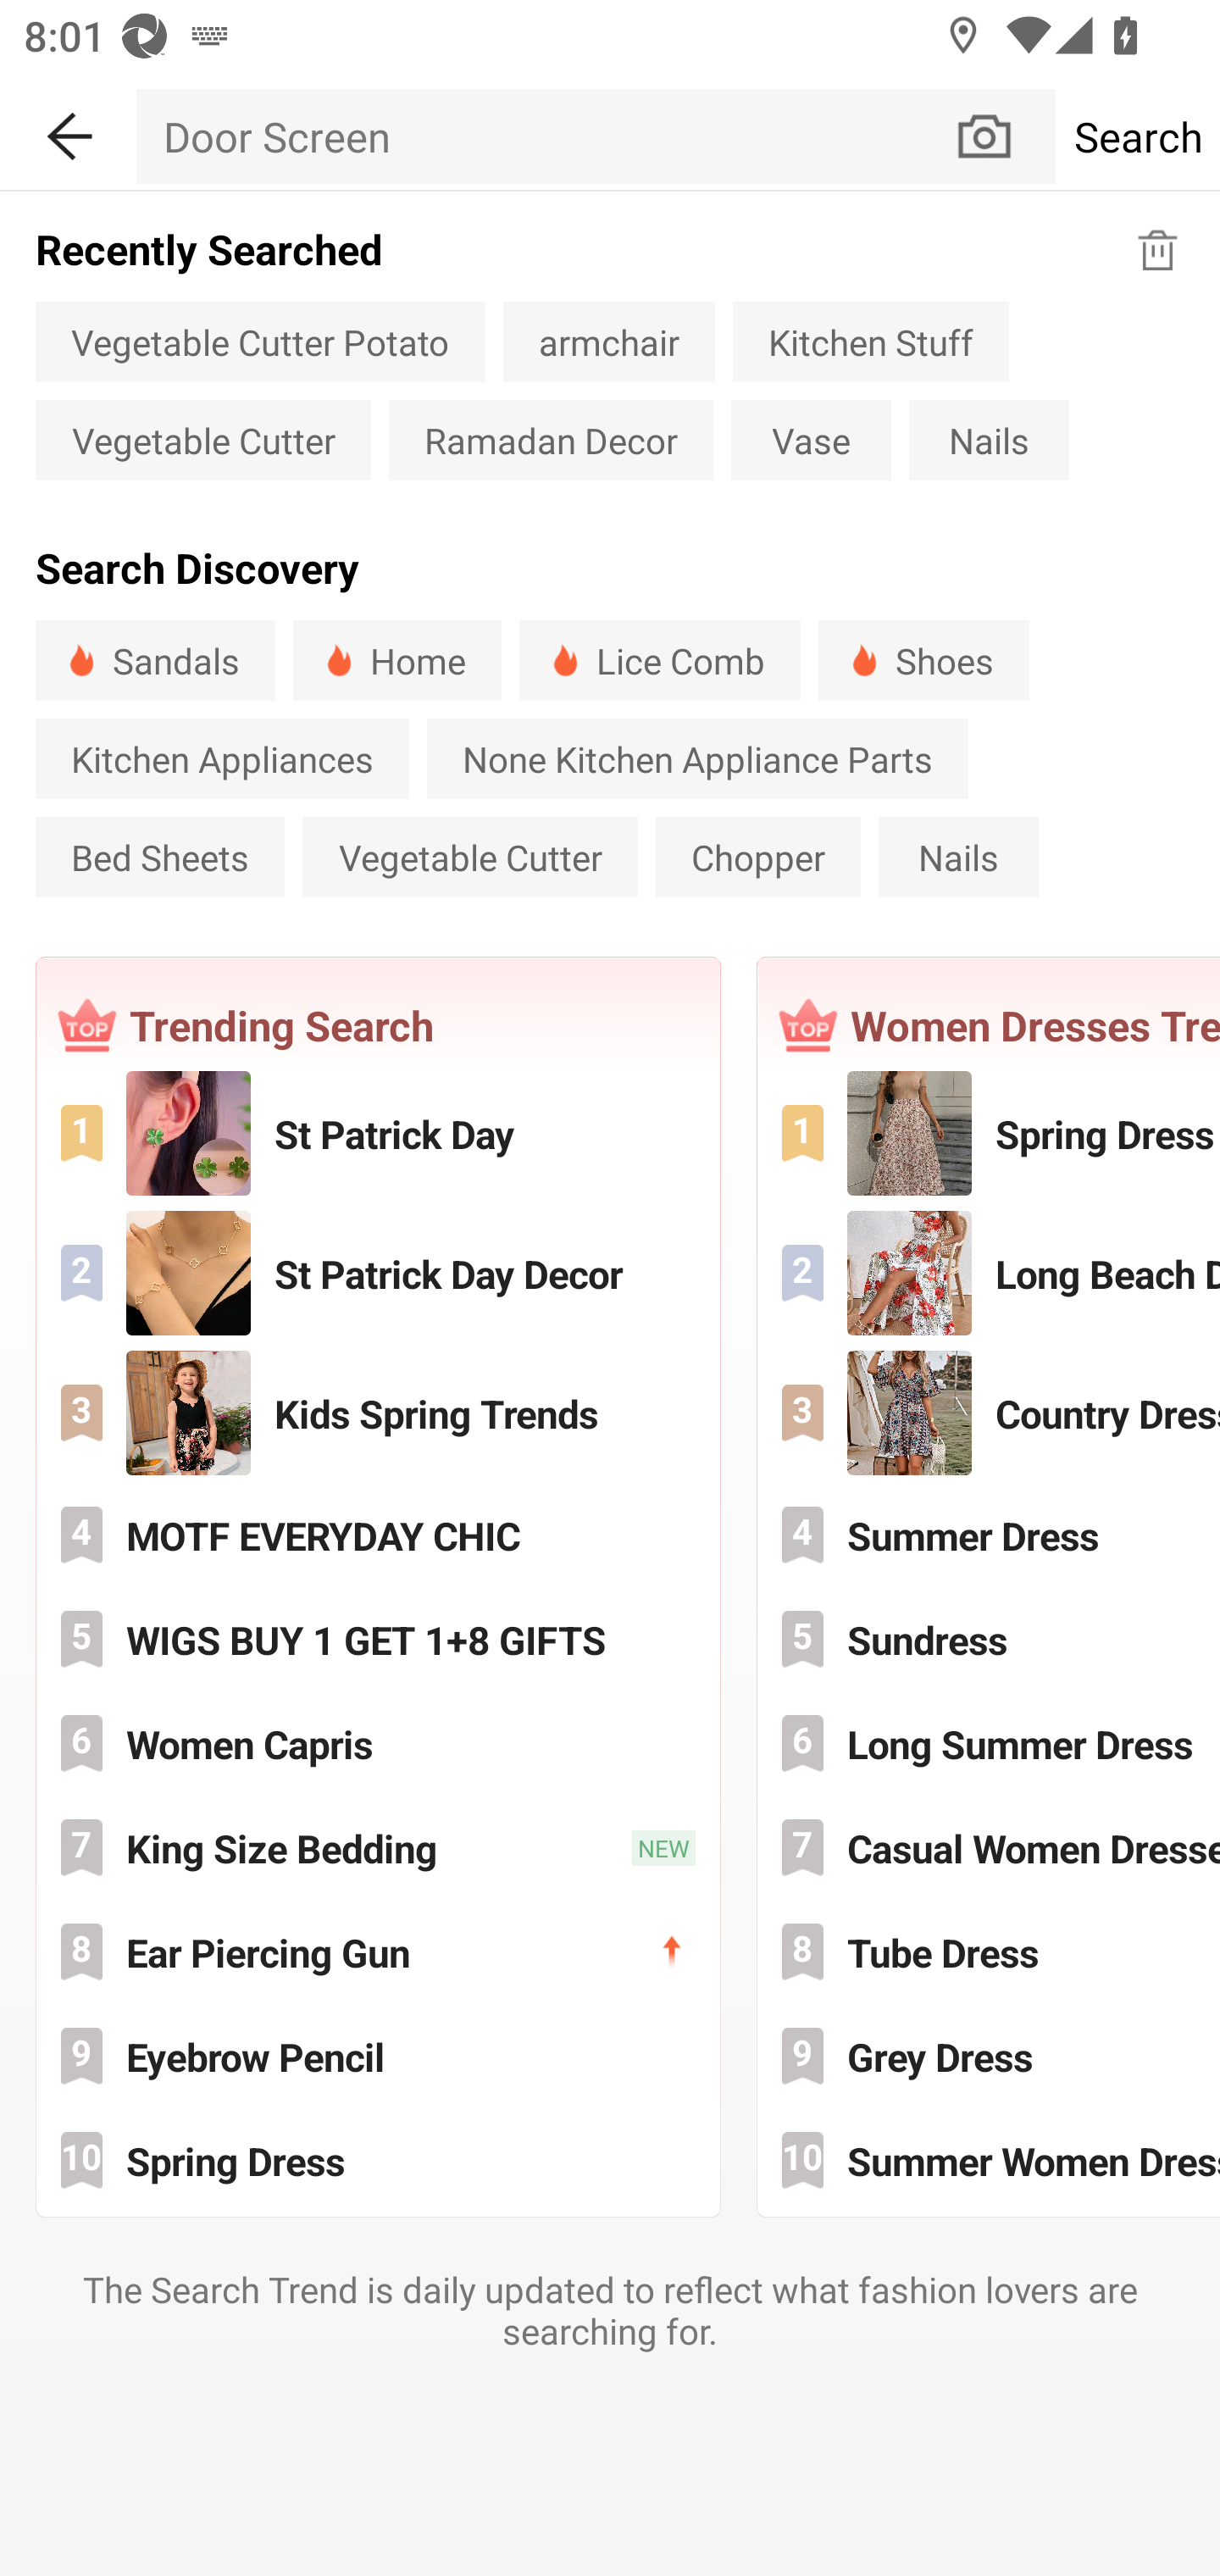 The width and height of the screenshot is (1220, 2576). Describe the element at coordinates (378, 1535) in the screenshot. I see `MOTF EVERYDAY CHIC 4 MOTF EVERYDAY CHIC` at that location.